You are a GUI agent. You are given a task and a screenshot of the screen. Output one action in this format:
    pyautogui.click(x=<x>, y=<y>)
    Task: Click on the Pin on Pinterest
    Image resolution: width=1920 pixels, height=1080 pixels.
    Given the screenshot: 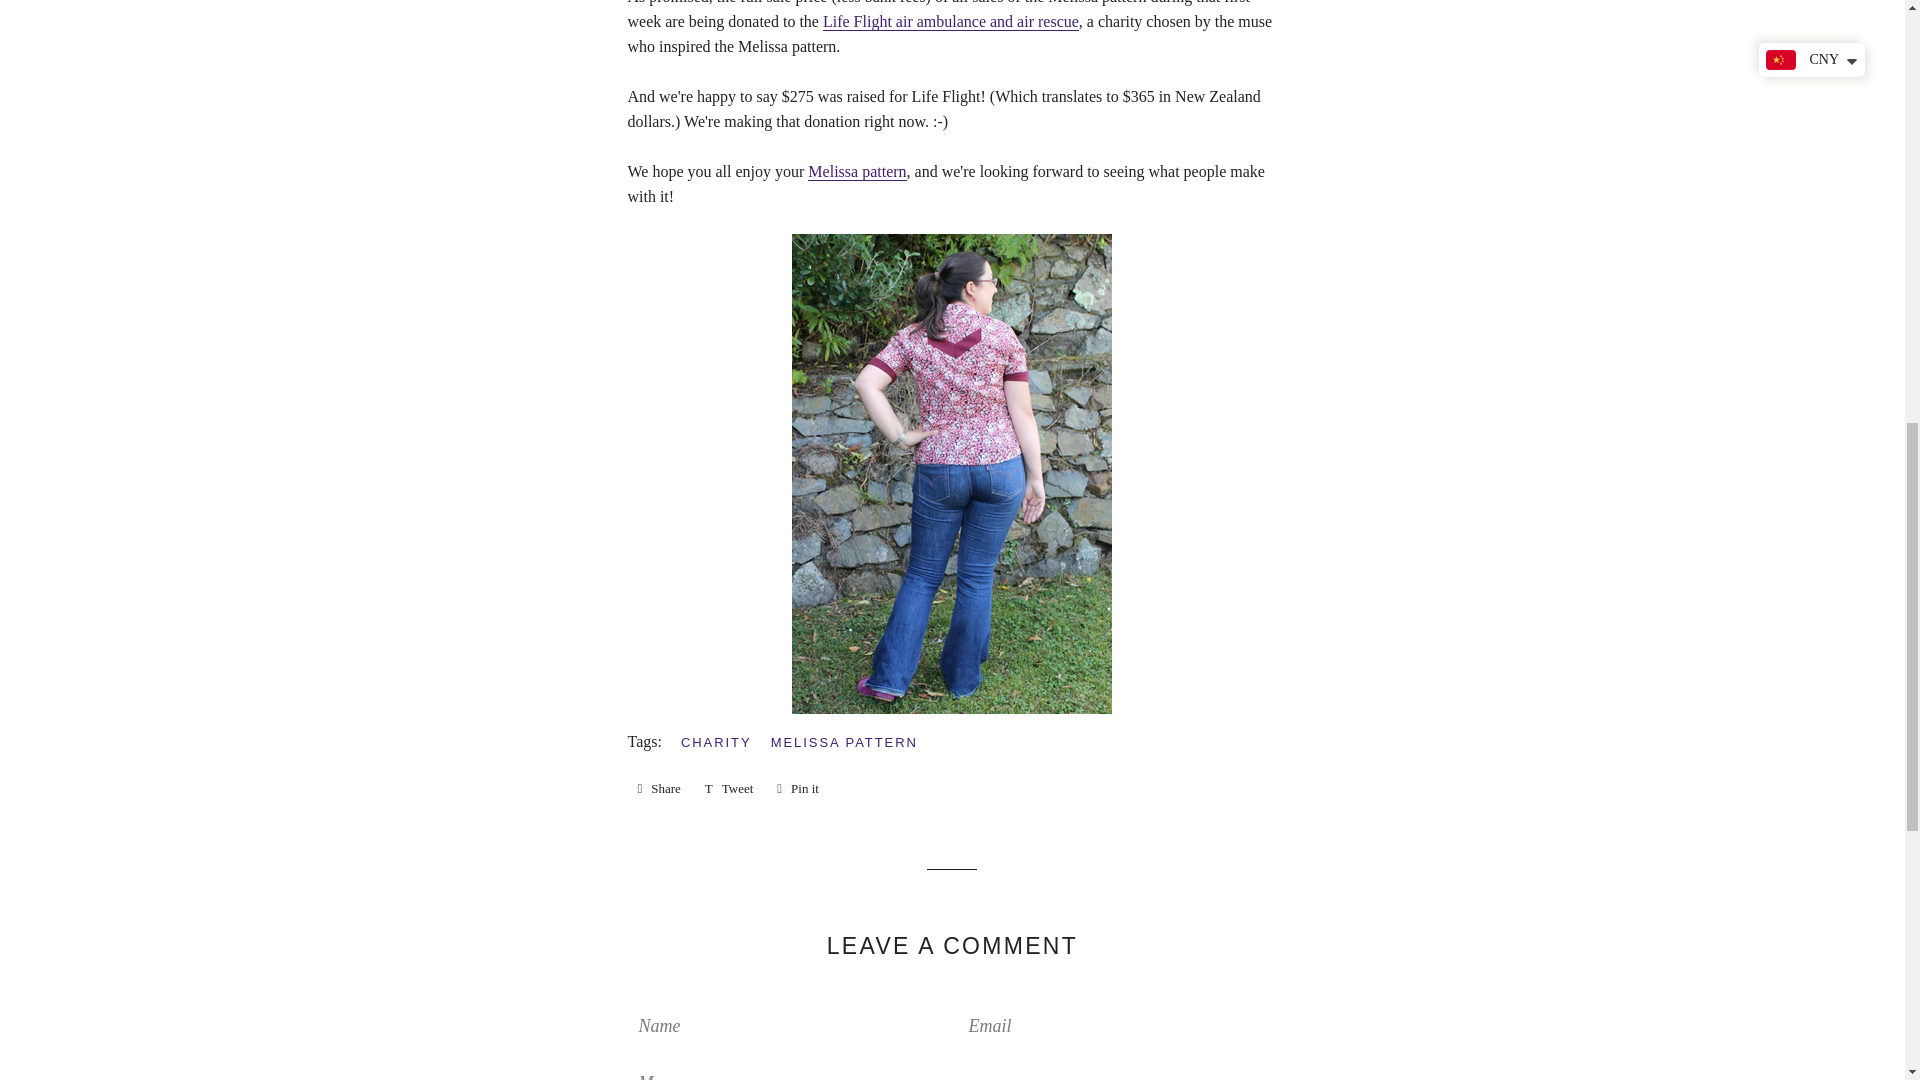 What is the action you would take?
    pyautogui.click(x=857, y=172)
    